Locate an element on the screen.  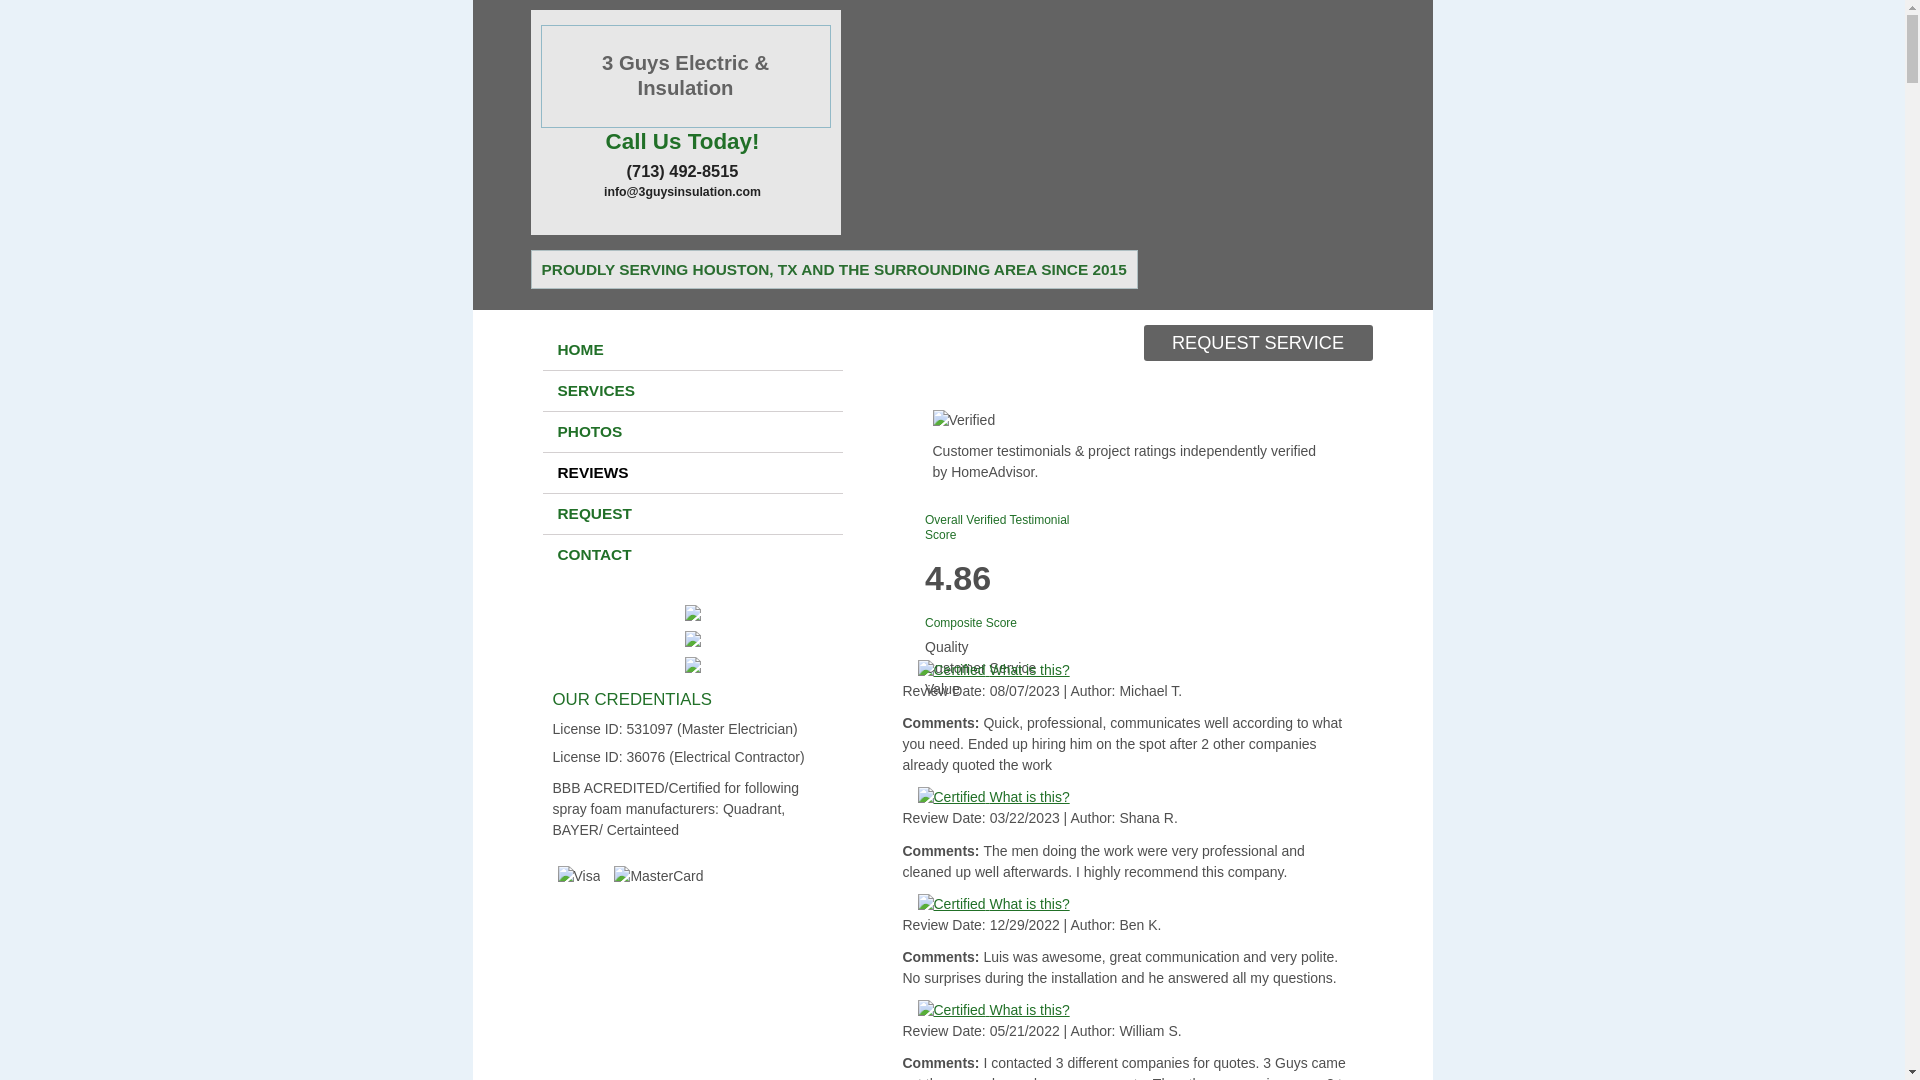
REQUEST SERVICE is located at coordinates (1258, 343).